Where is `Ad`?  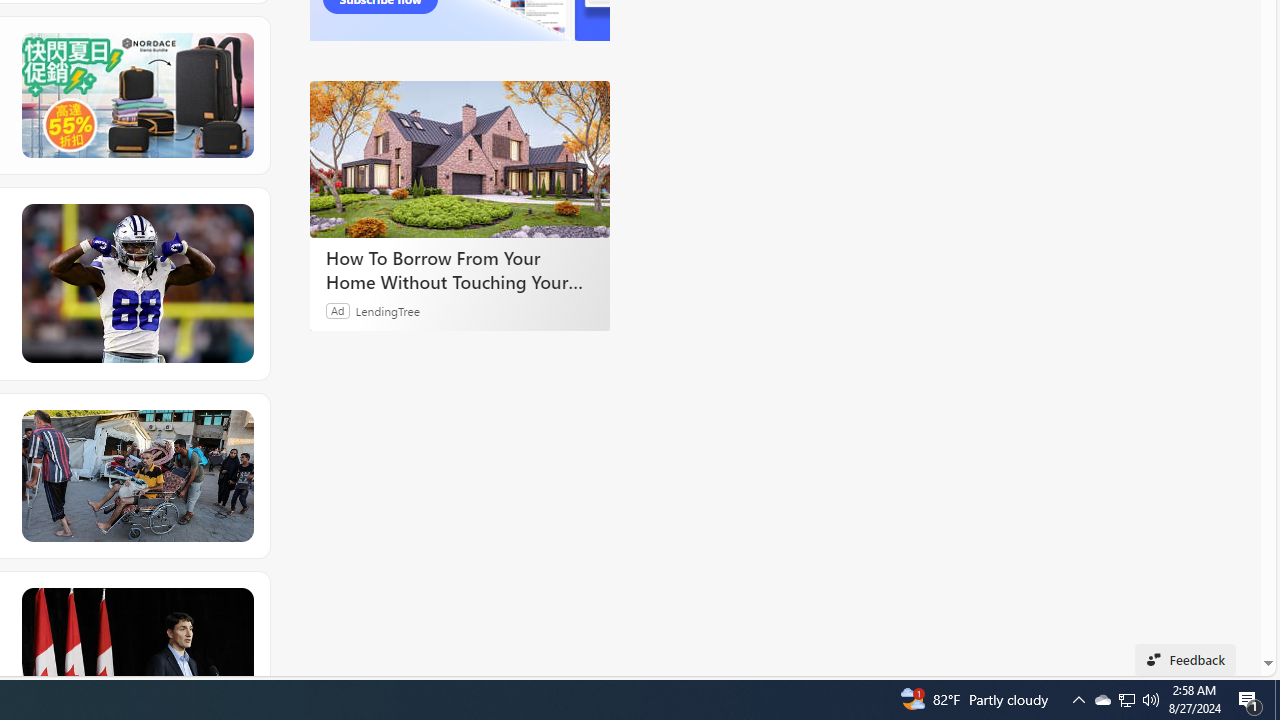
Ad is located at coordinates (338, 310).